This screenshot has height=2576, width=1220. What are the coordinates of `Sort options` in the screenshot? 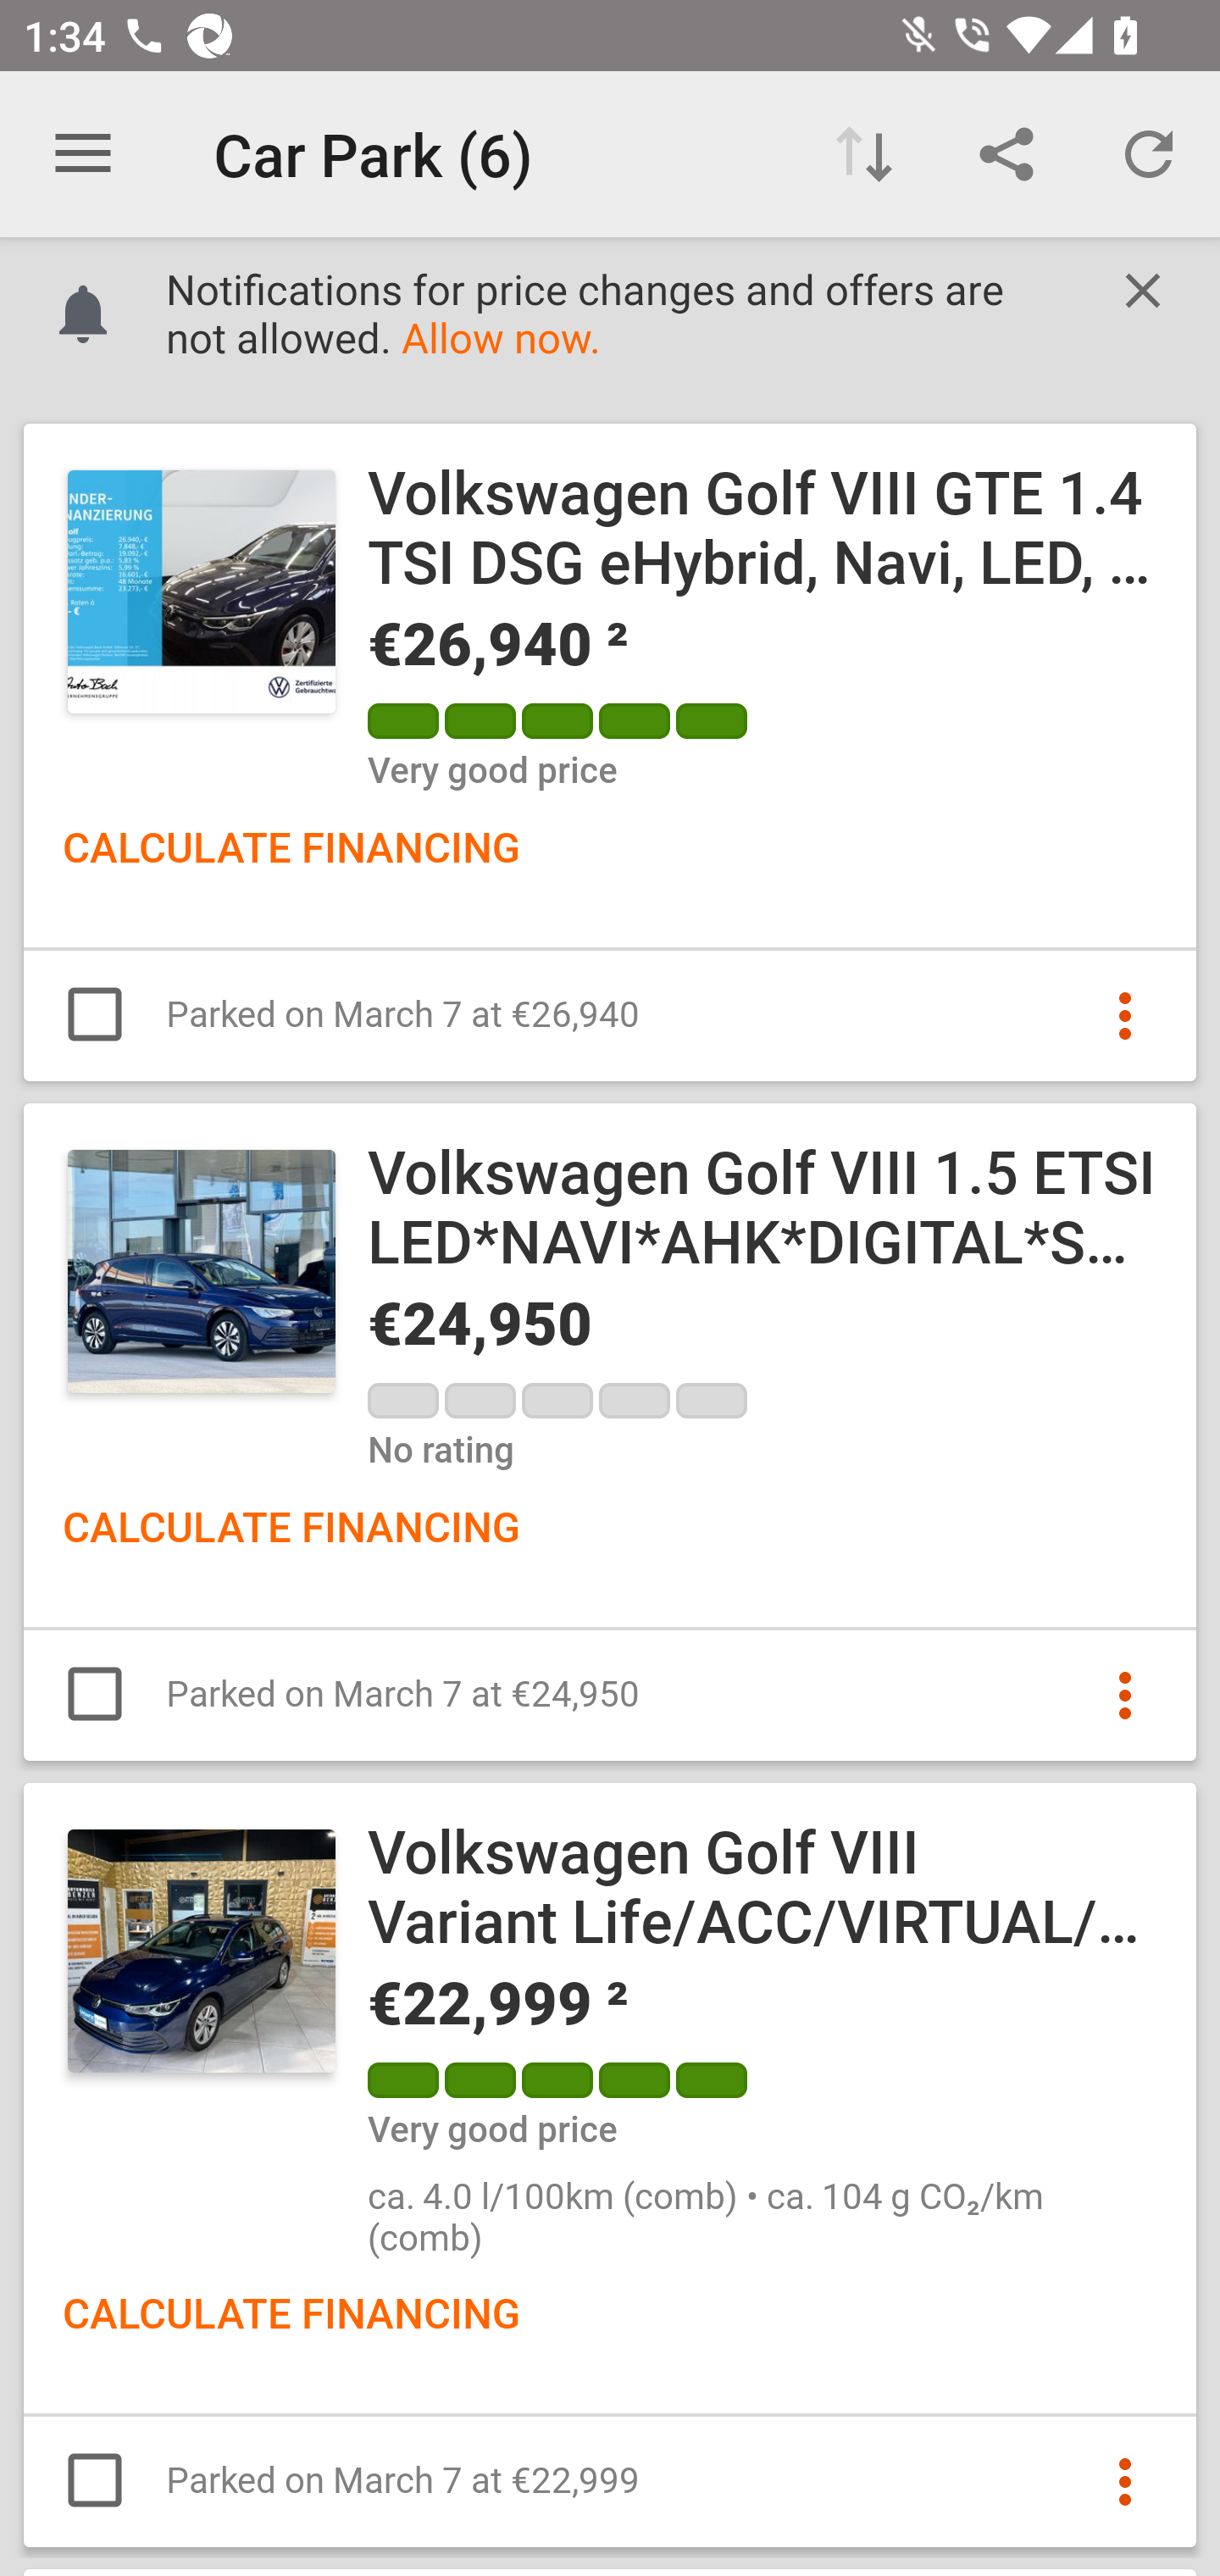 It's located at (864, 154).